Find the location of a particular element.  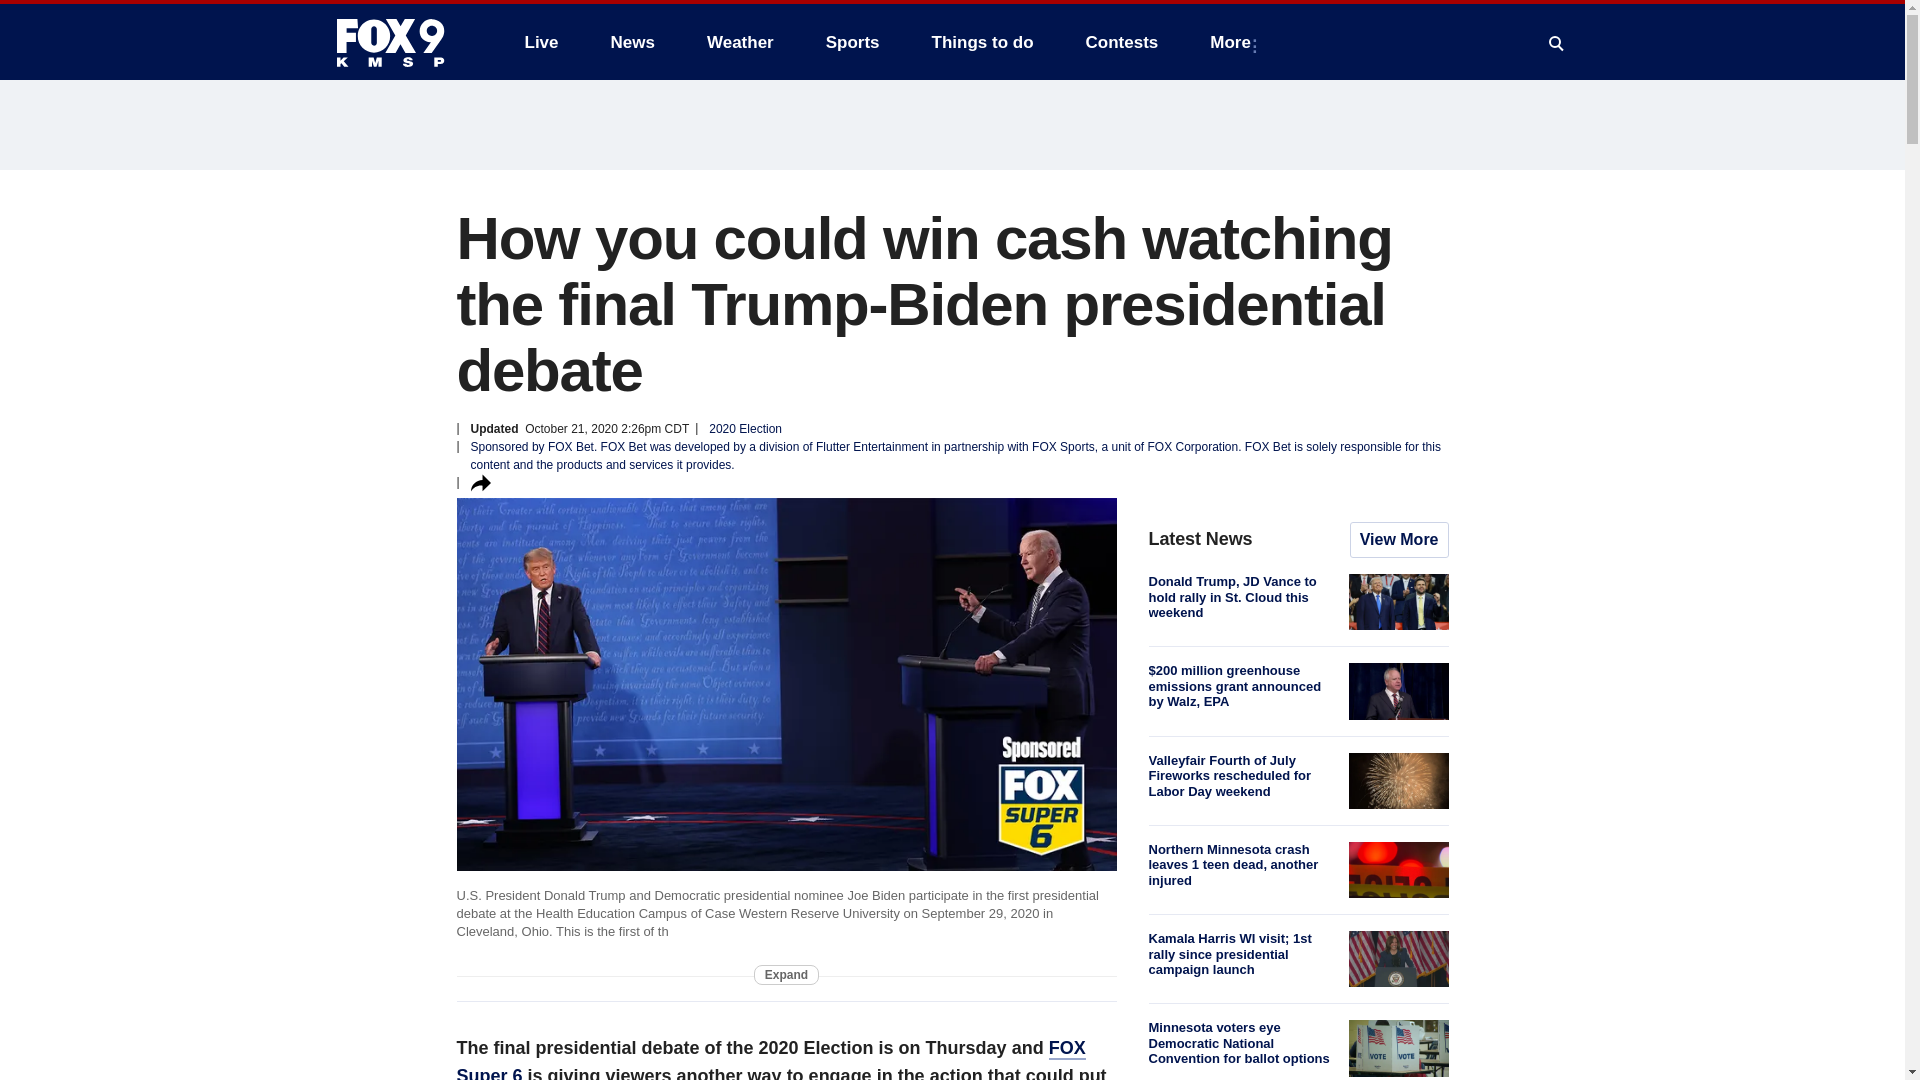

Weather is located at coordinates (740, 42).